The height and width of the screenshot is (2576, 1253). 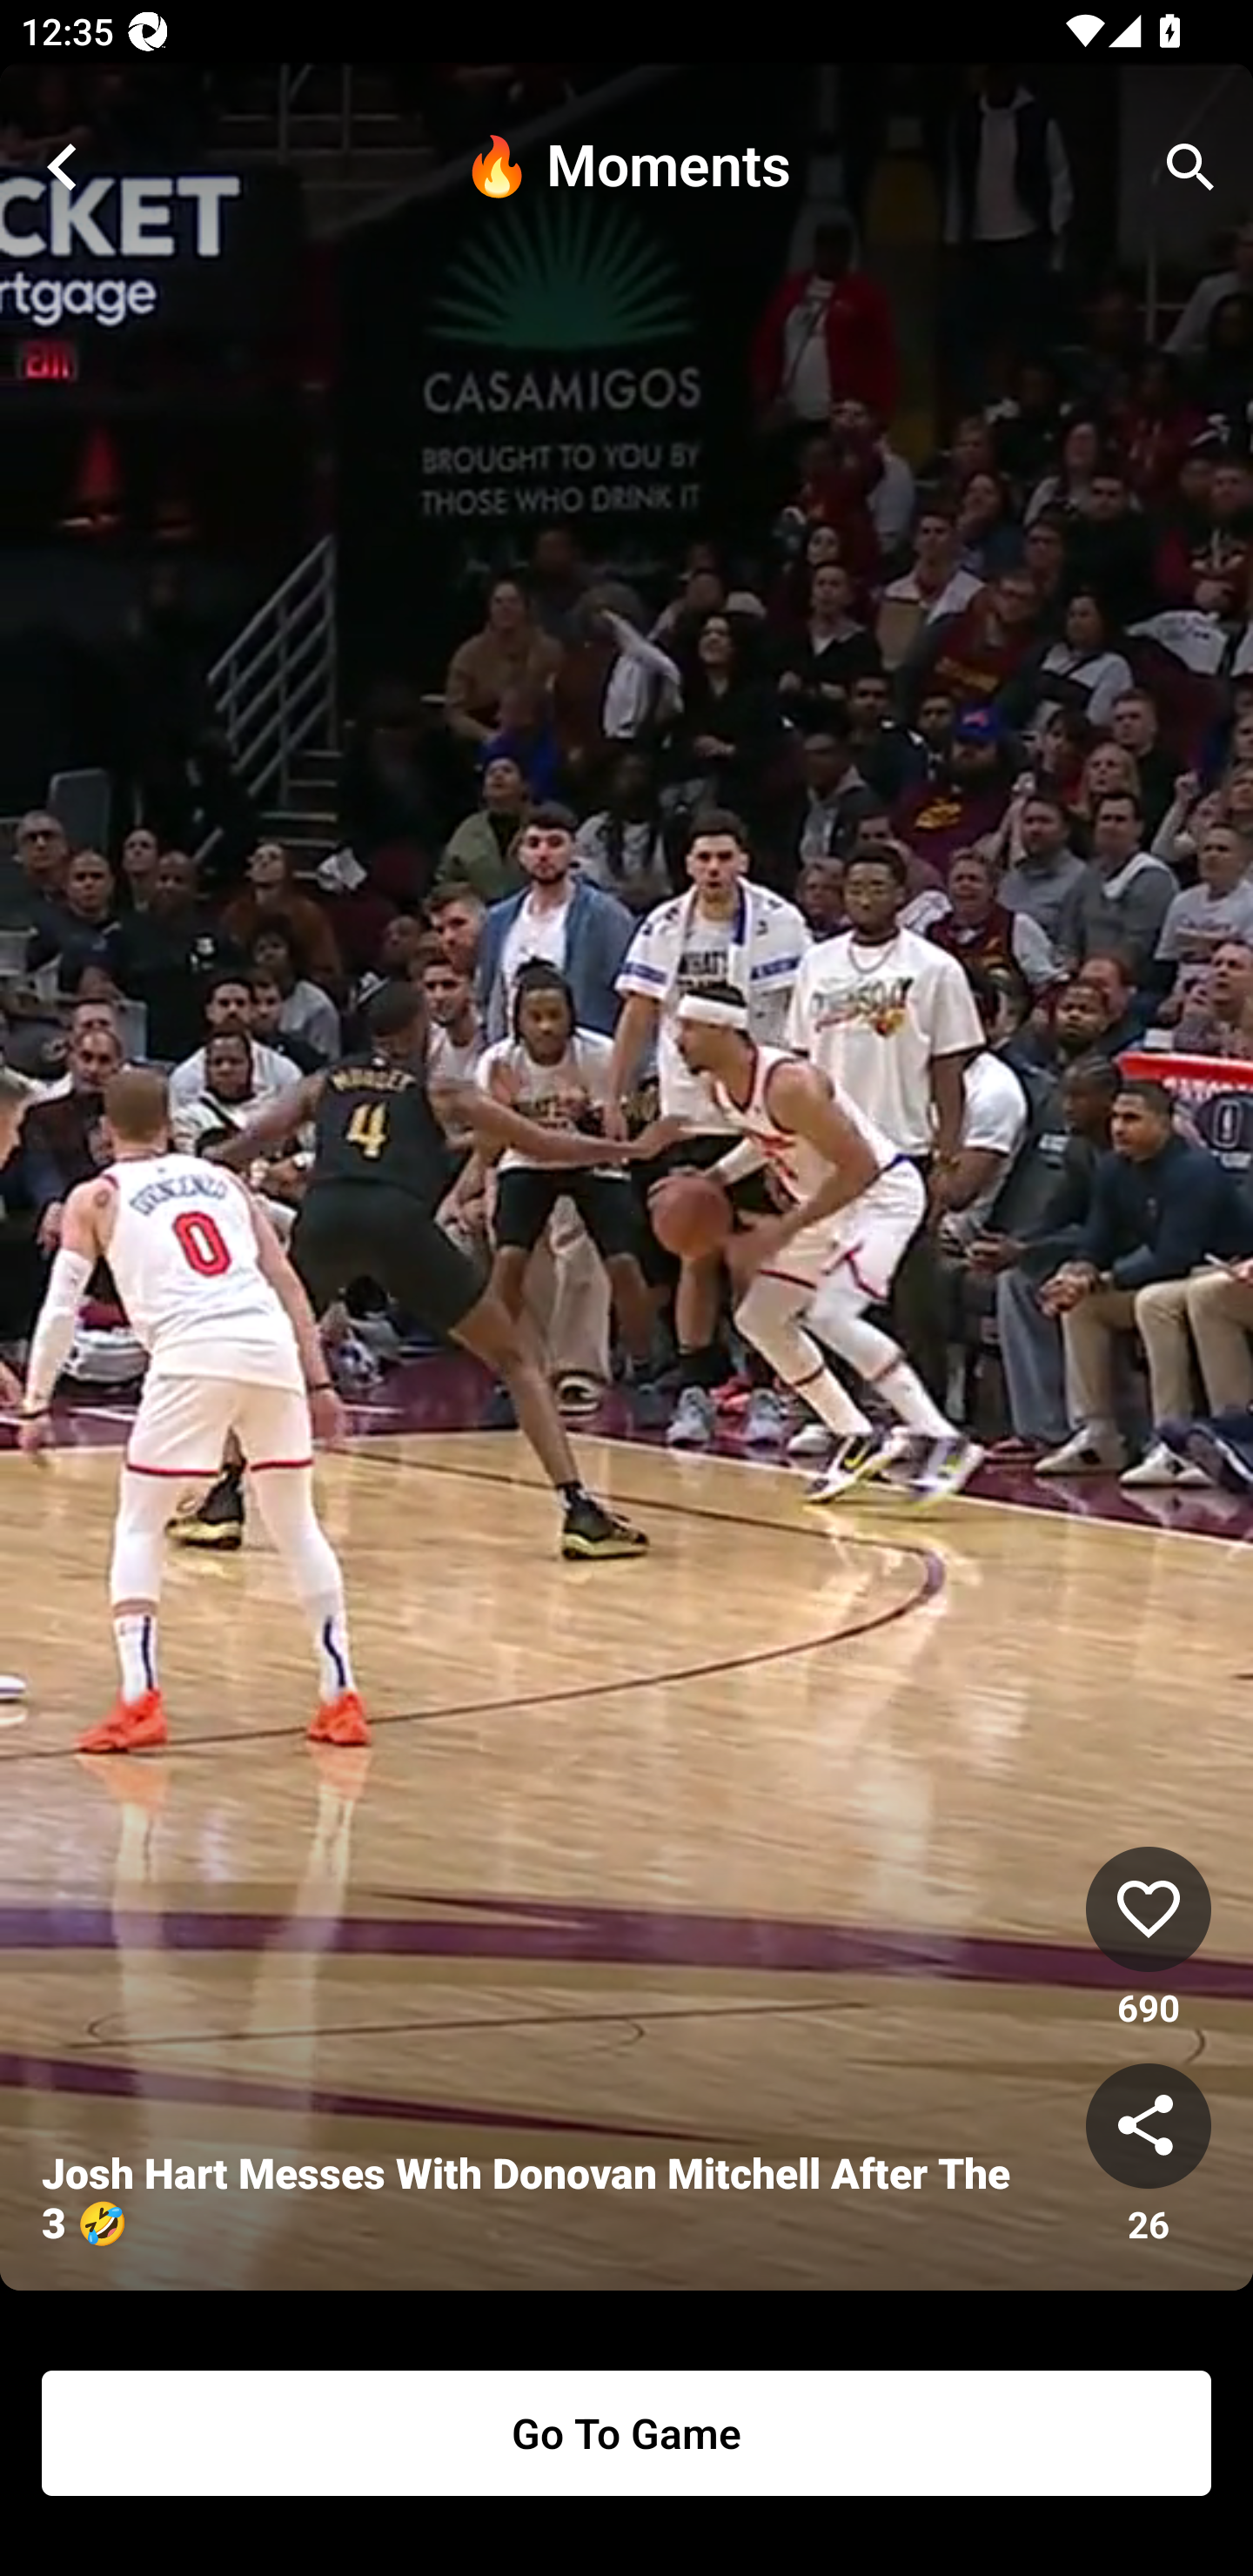 What do you see at coordinates (626, 2433) in the screenshot?
I see `Go To Game` at bounding box center [626, 2433].